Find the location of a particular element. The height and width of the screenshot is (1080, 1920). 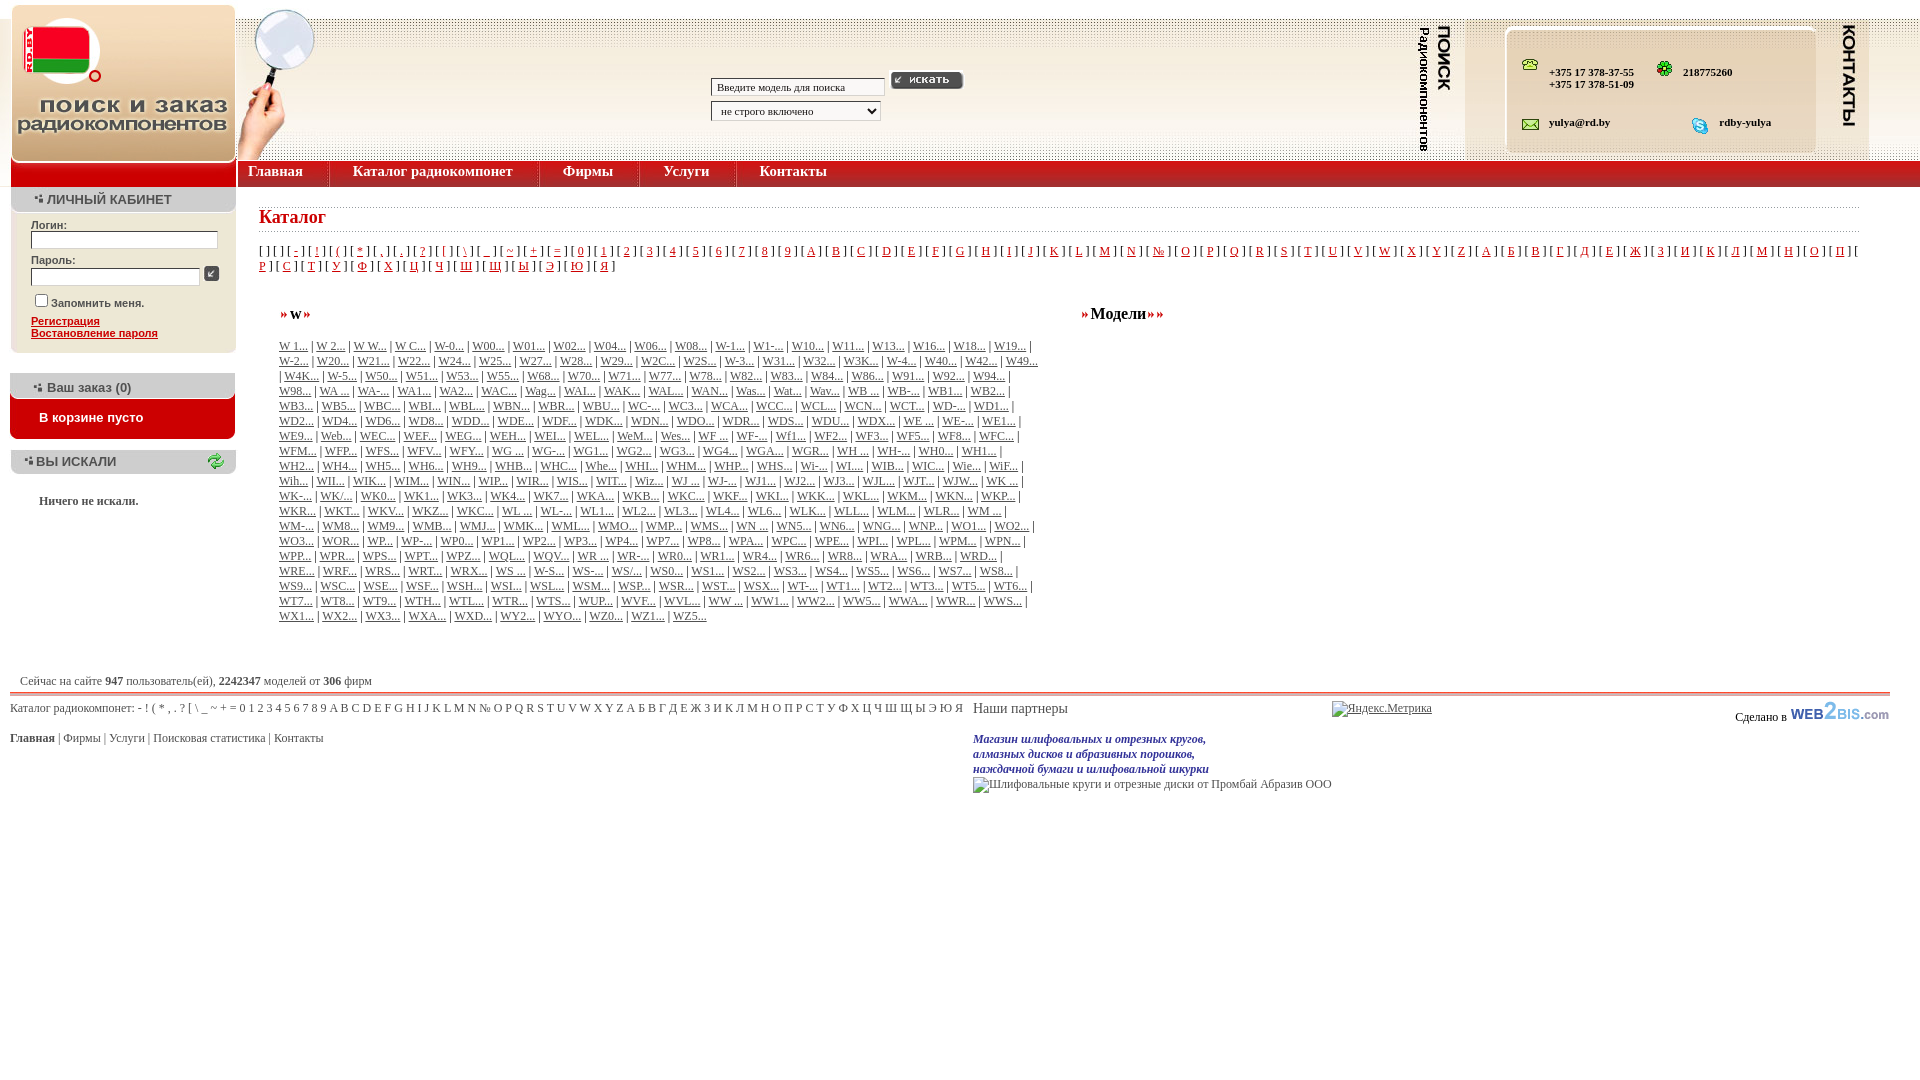

Z is located at coordinates (620, 708).